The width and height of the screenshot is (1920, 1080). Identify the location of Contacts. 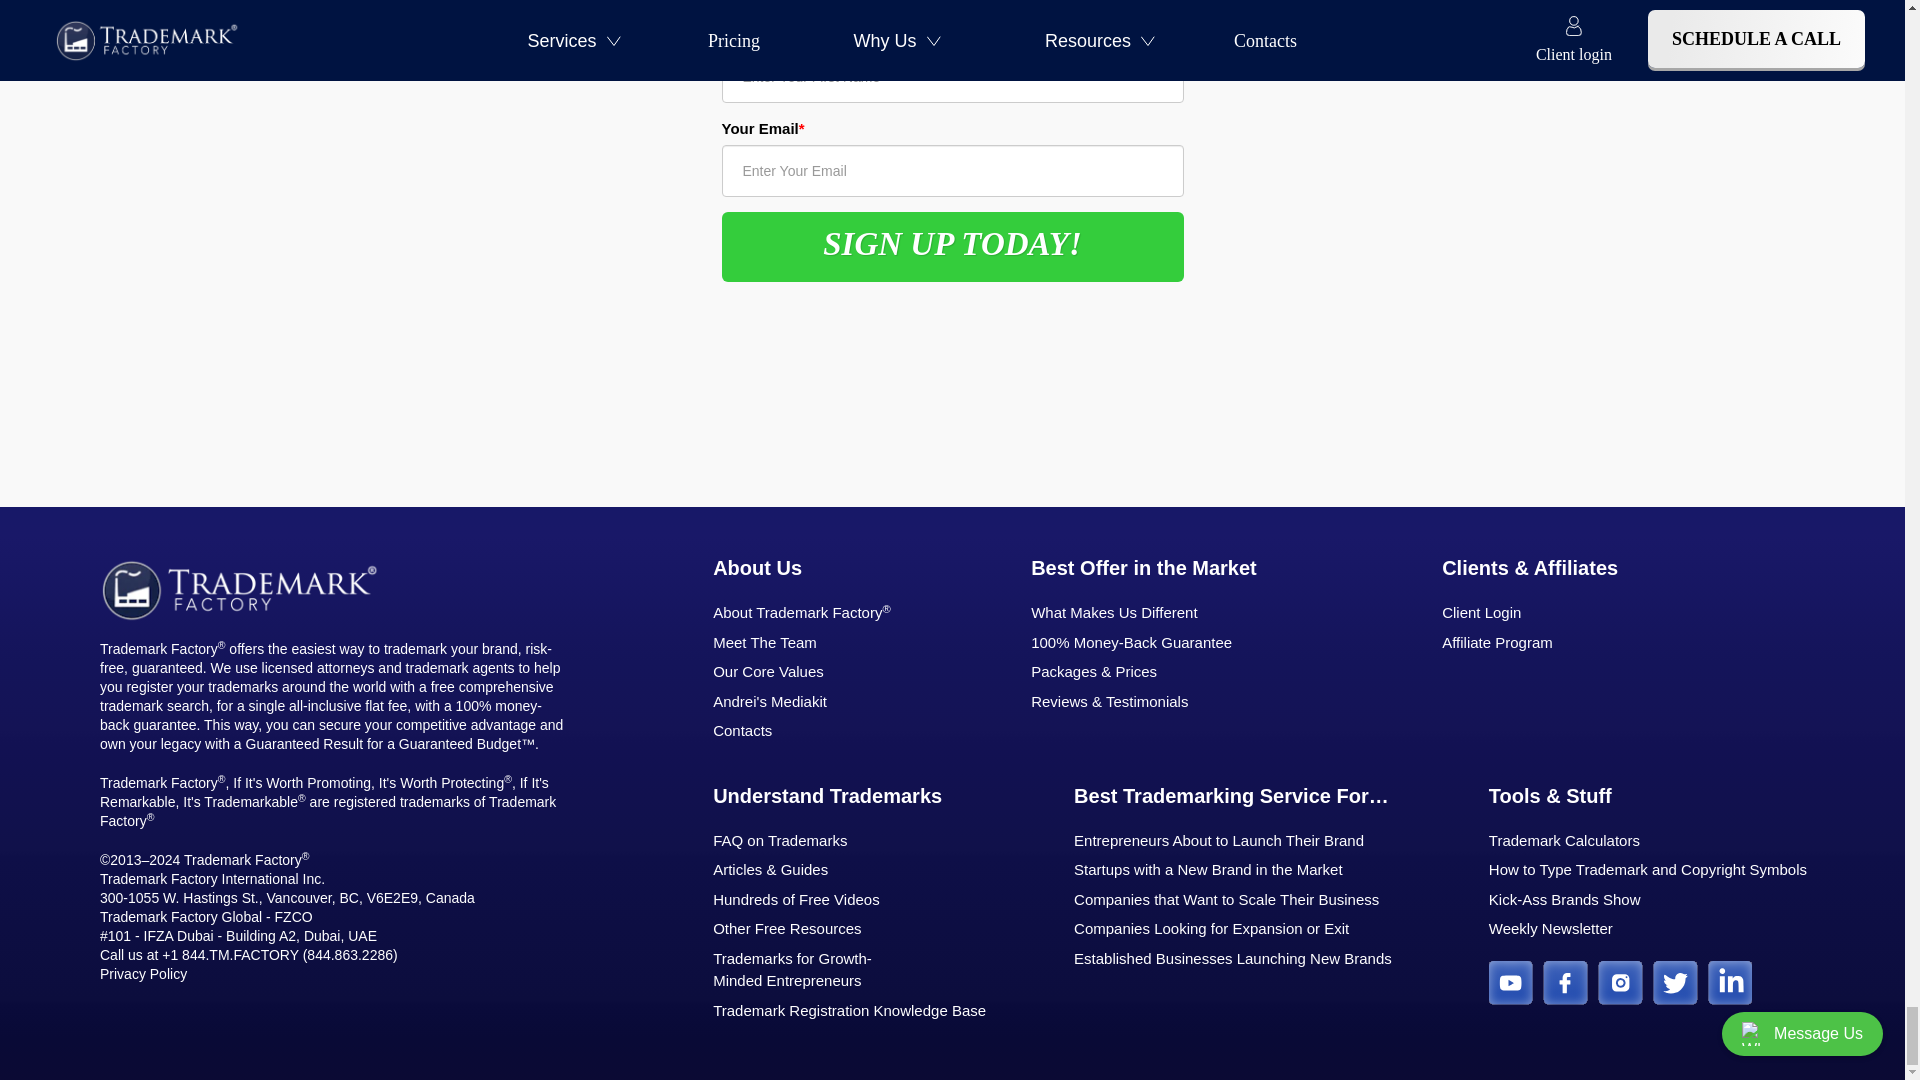
(816, 732).